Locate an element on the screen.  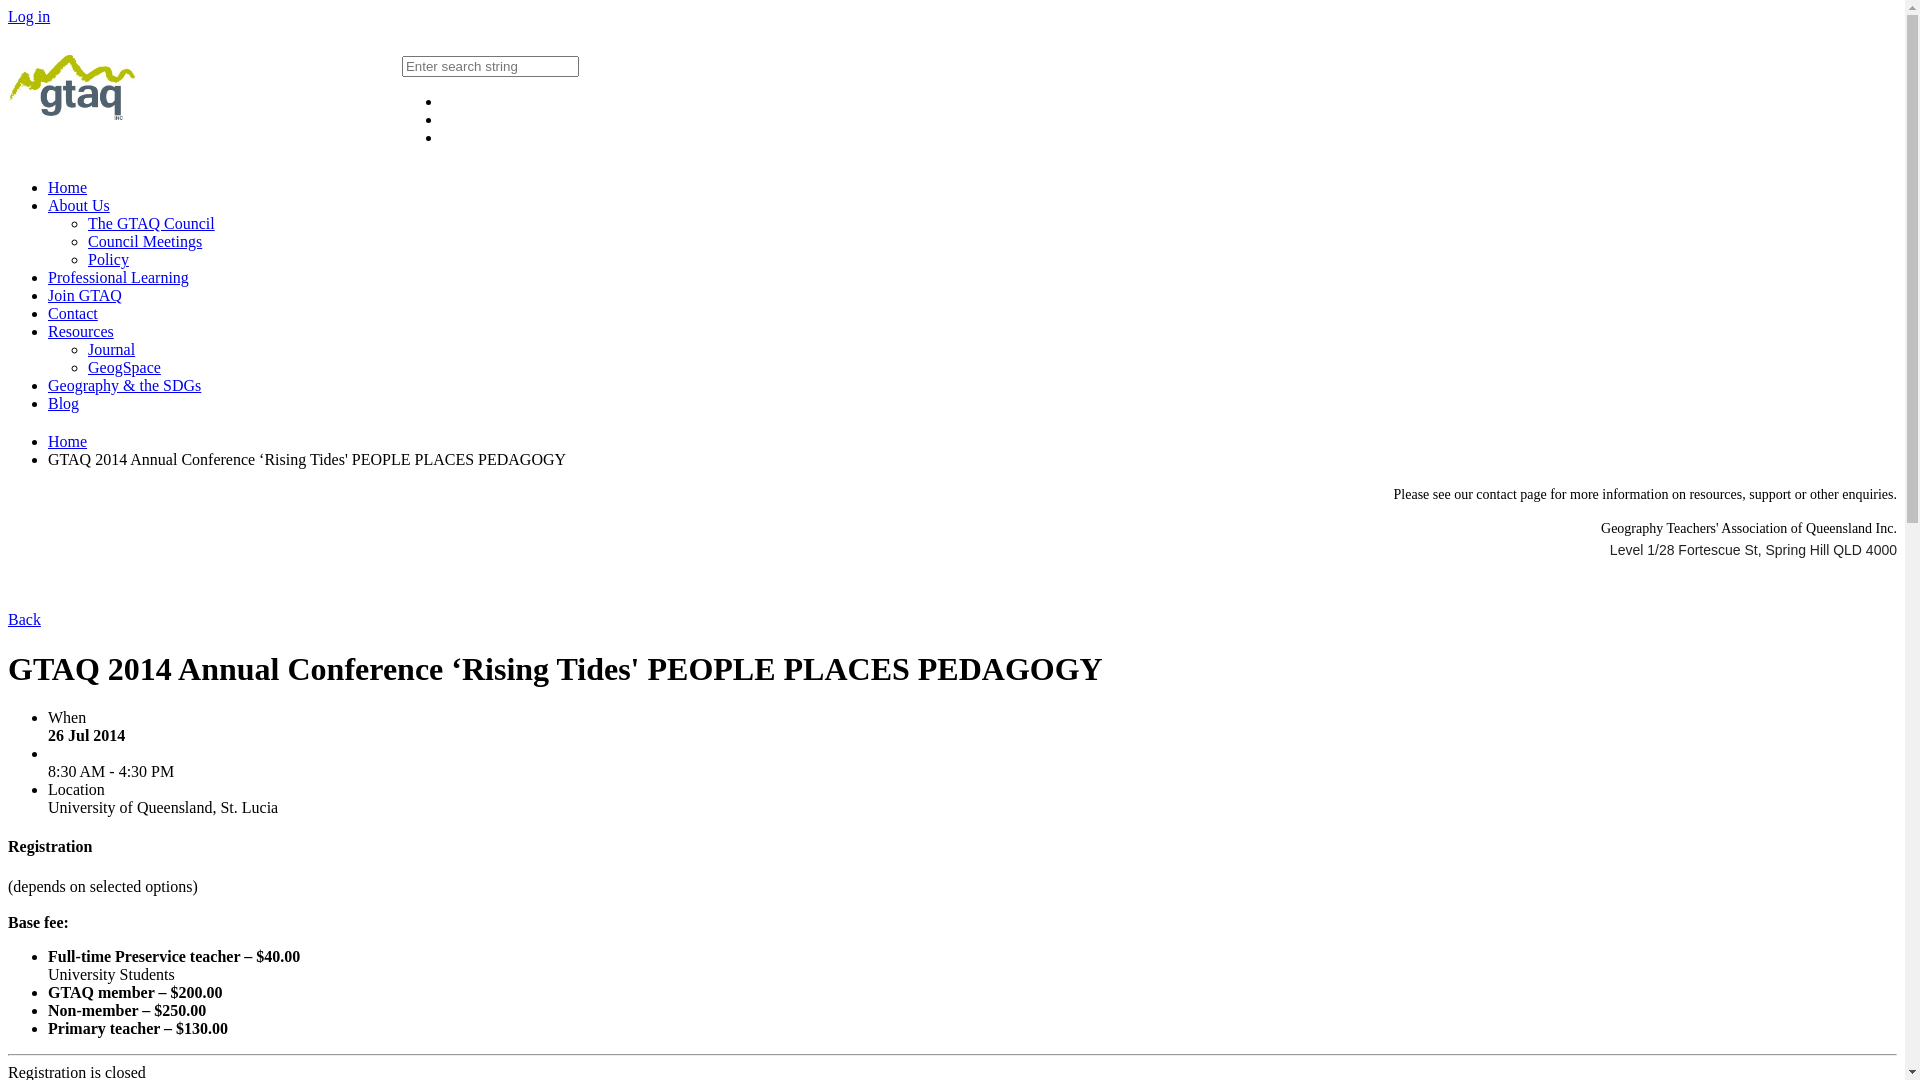
GeogSpace is located at coordinates (124, 368).